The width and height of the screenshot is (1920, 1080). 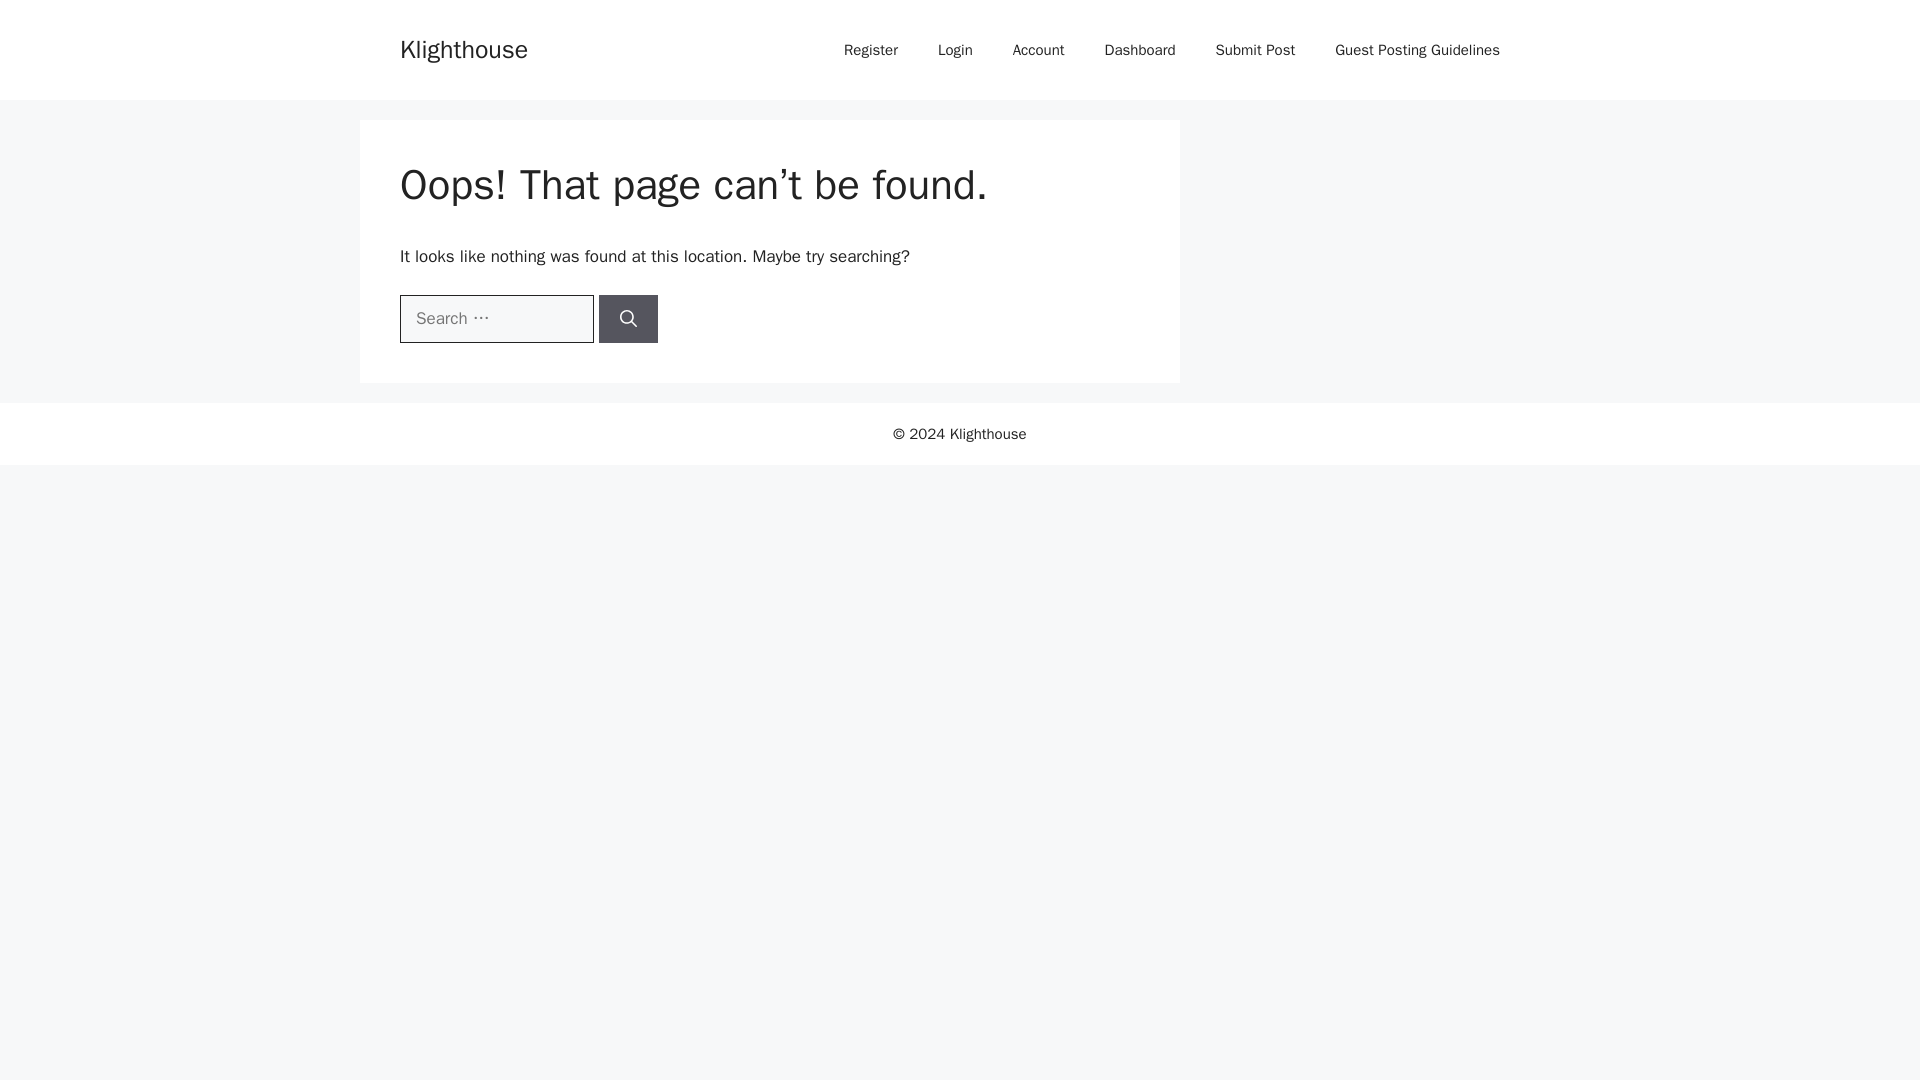 What do you see at coordinates (1038, 50) in the screenshot?
I see `Account` at bounding box center [1038, 50].